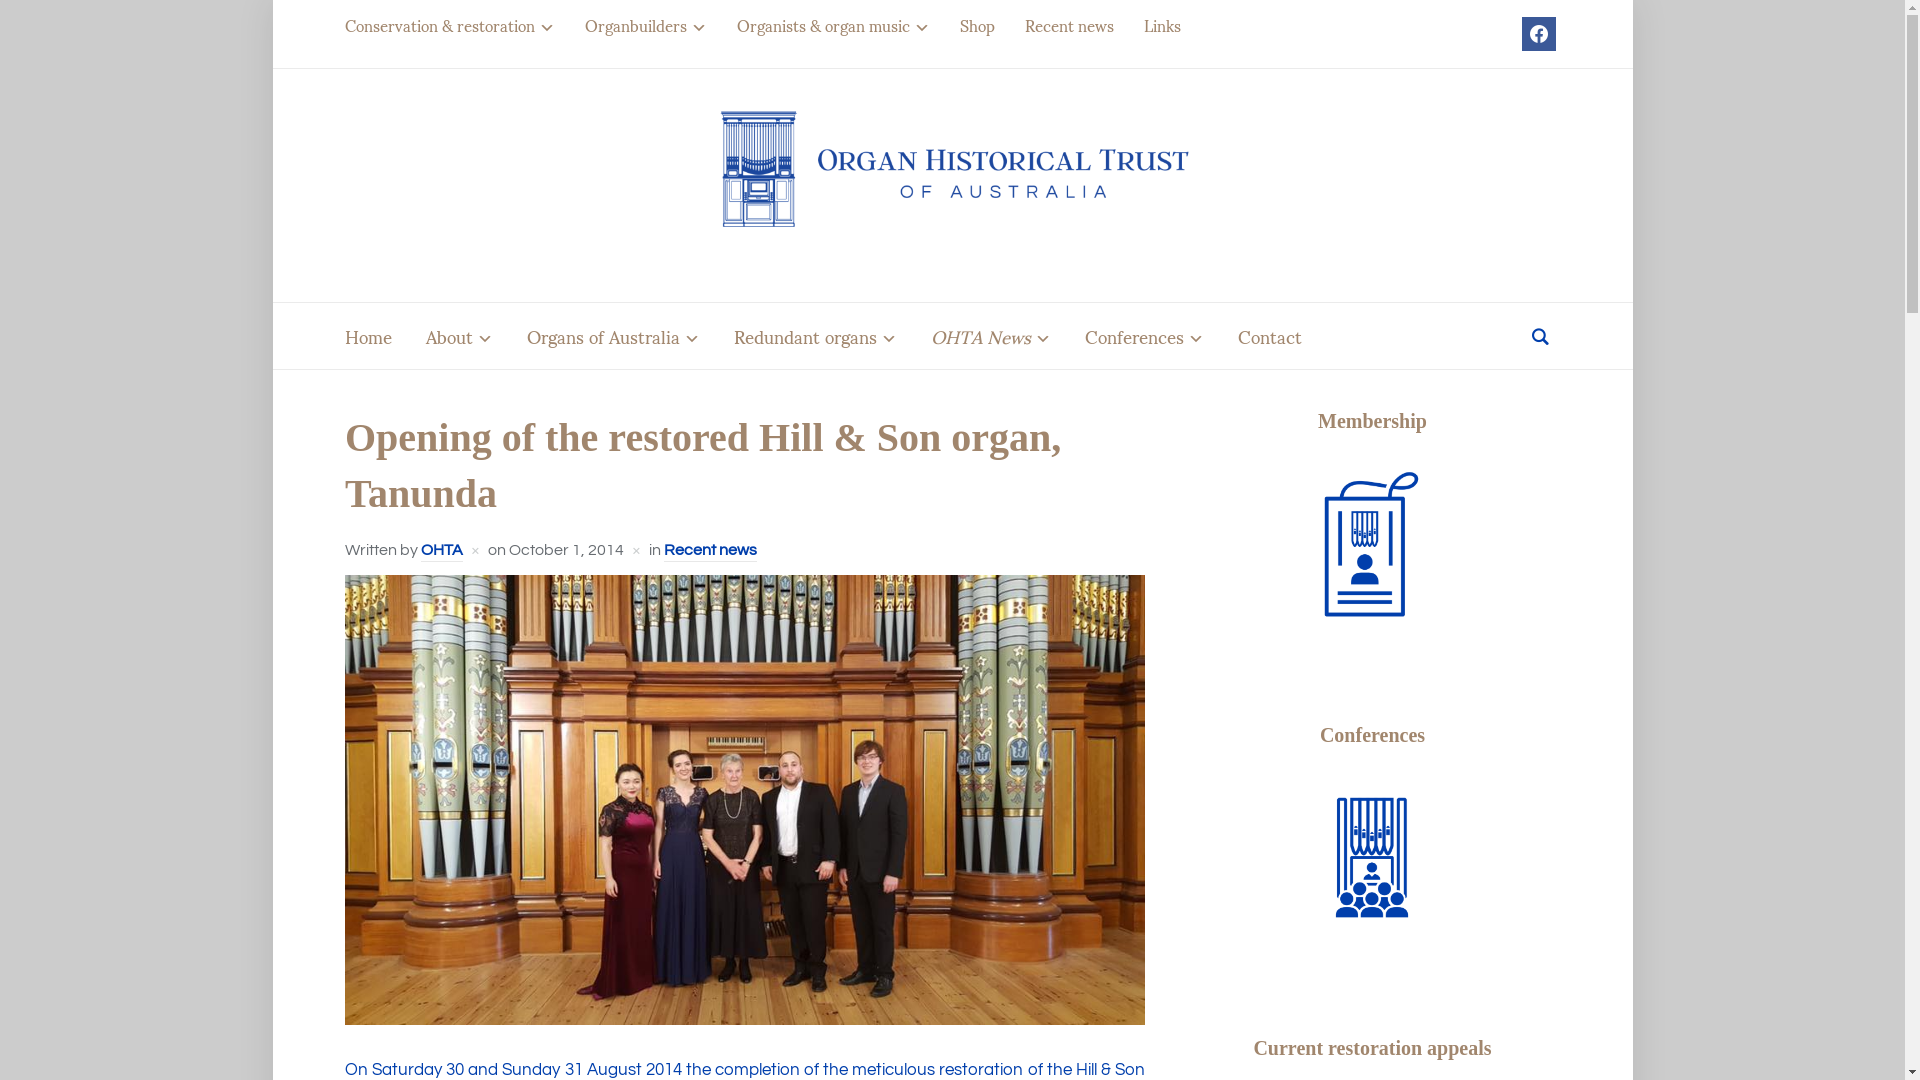 Image resolution: width=1920 pixels, height=1080 pixels. Describe the element at coordinates (1162, 24) in the screenshot. I see `Links` at that location.